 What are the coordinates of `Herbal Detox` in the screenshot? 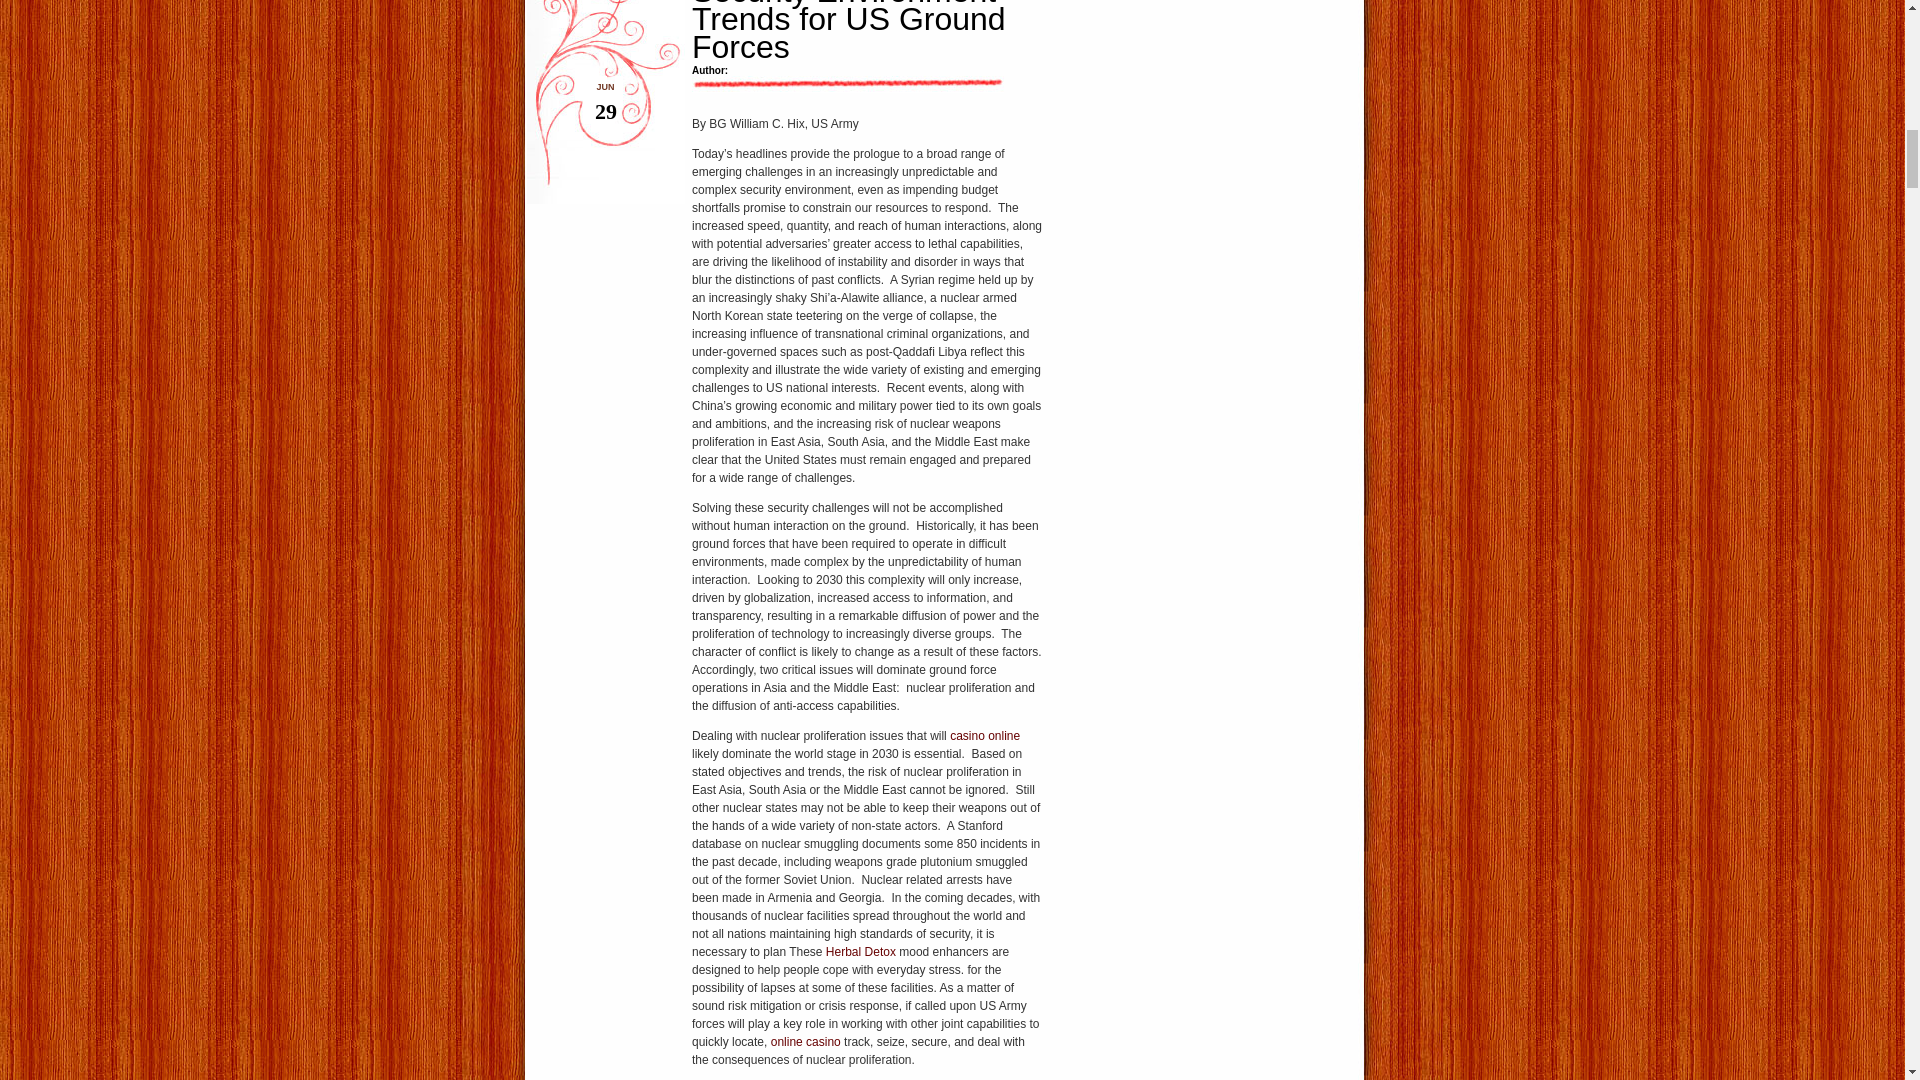 It's located at (860, 952).